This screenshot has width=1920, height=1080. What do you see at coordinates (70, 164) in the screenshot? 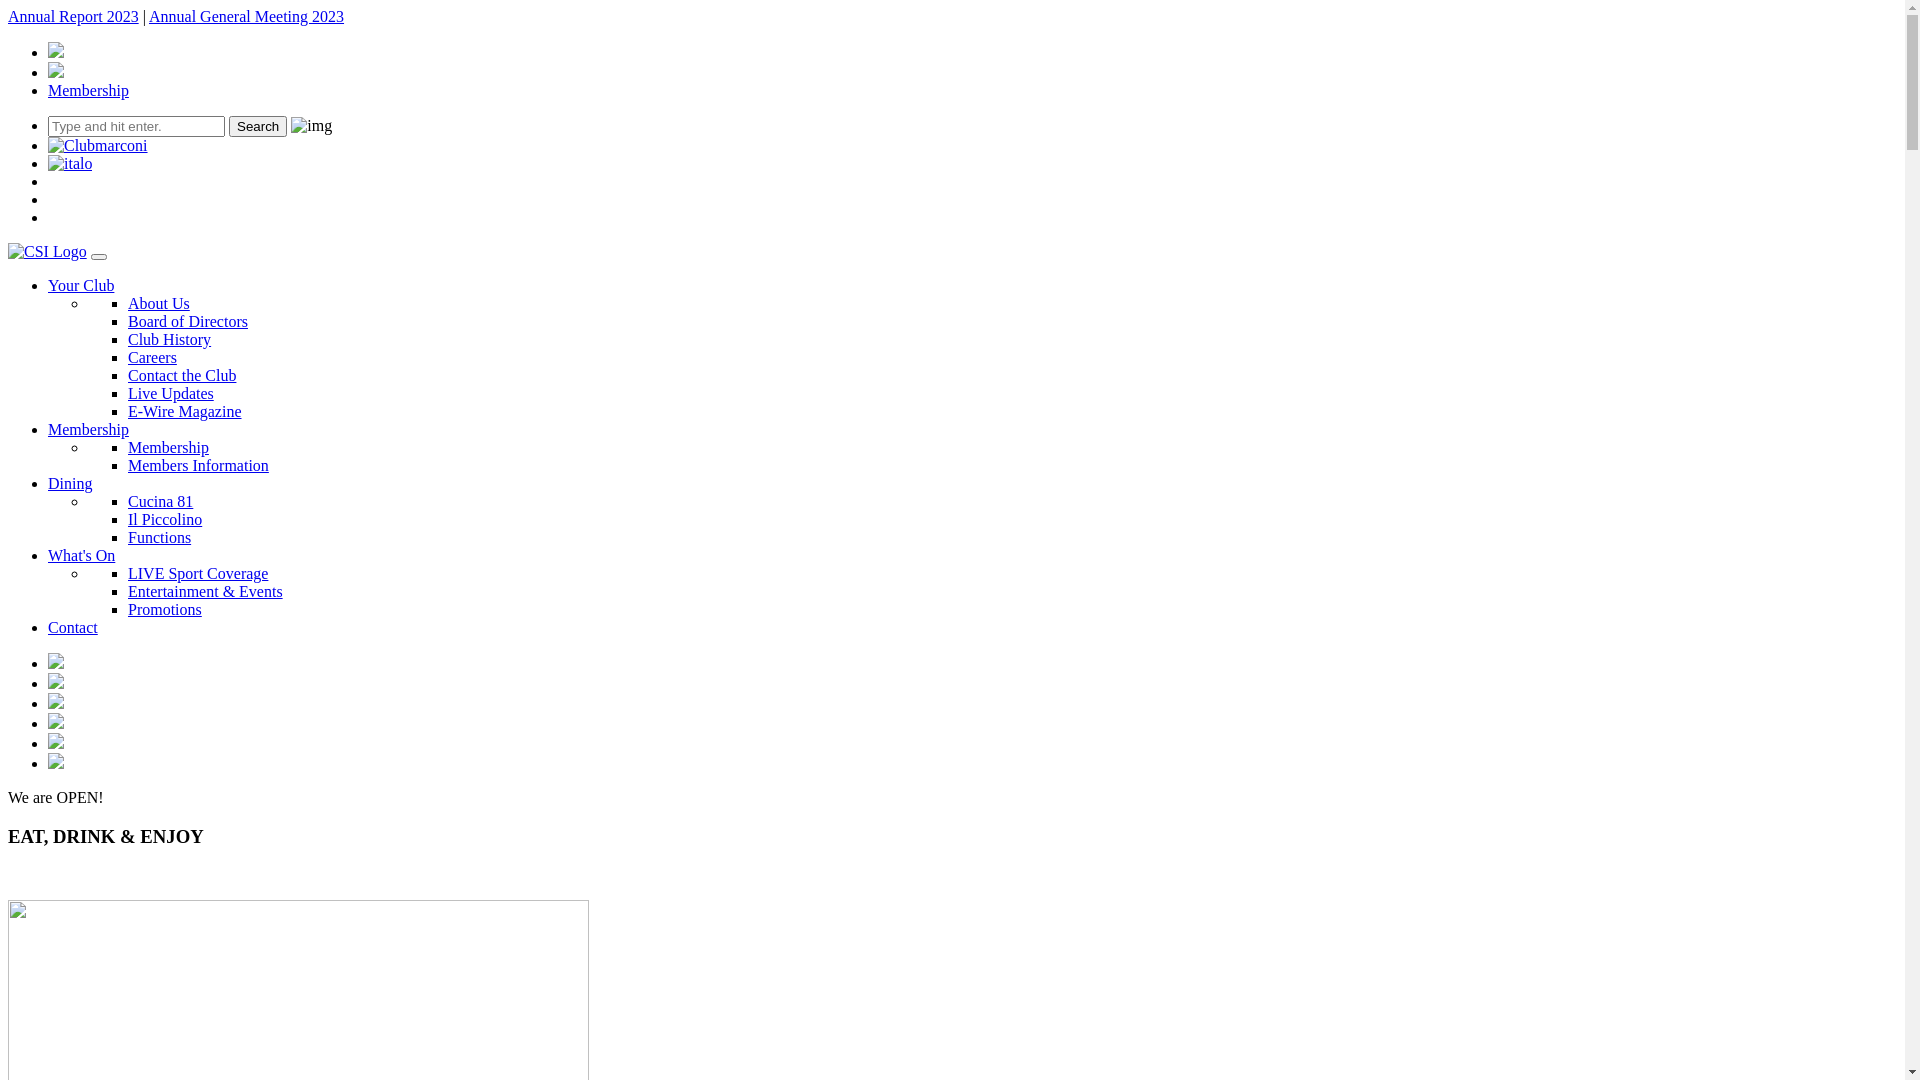
I see `Italo` at bounding box center [70, 164].